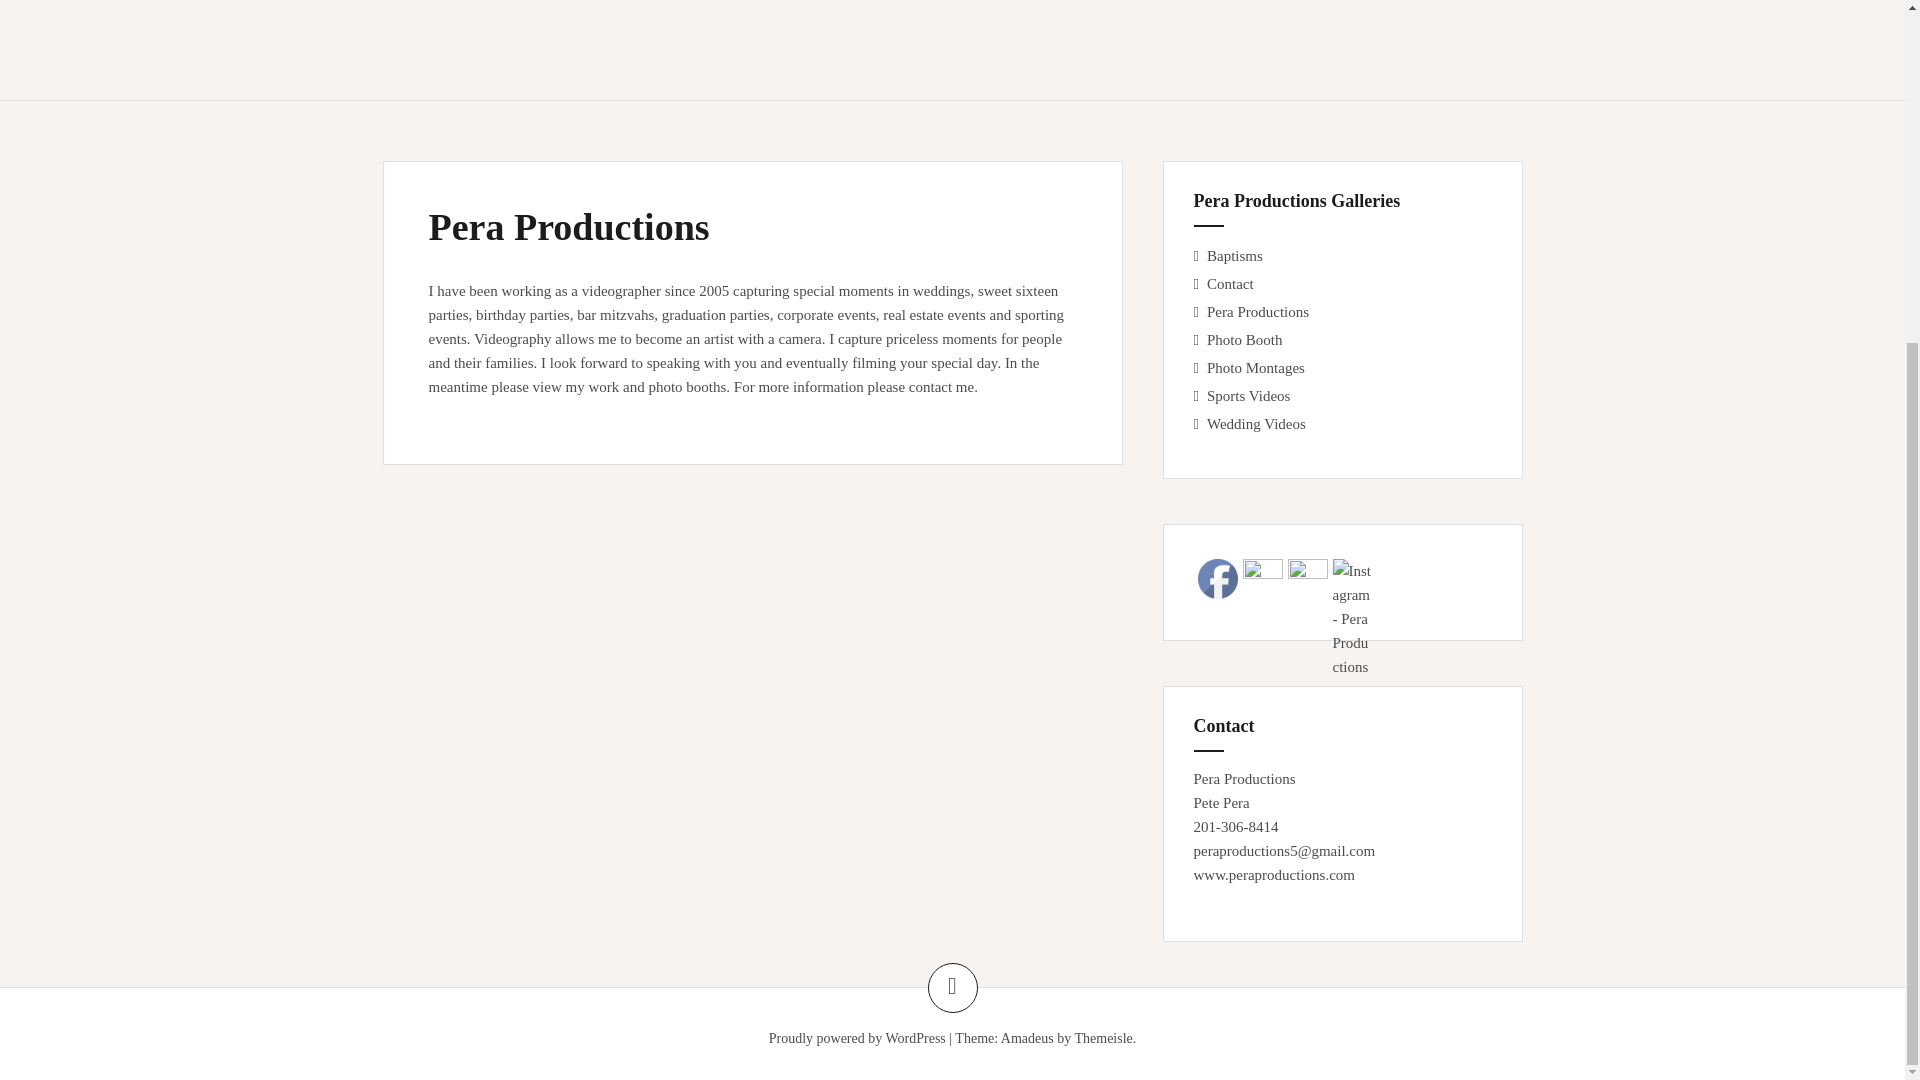 The height and width of the screenshot is (1080, 1920). What do you see at coordinates (1244, 339) in the screenshot?
I see `Photo Booth` at bounding box center [1244, 339].